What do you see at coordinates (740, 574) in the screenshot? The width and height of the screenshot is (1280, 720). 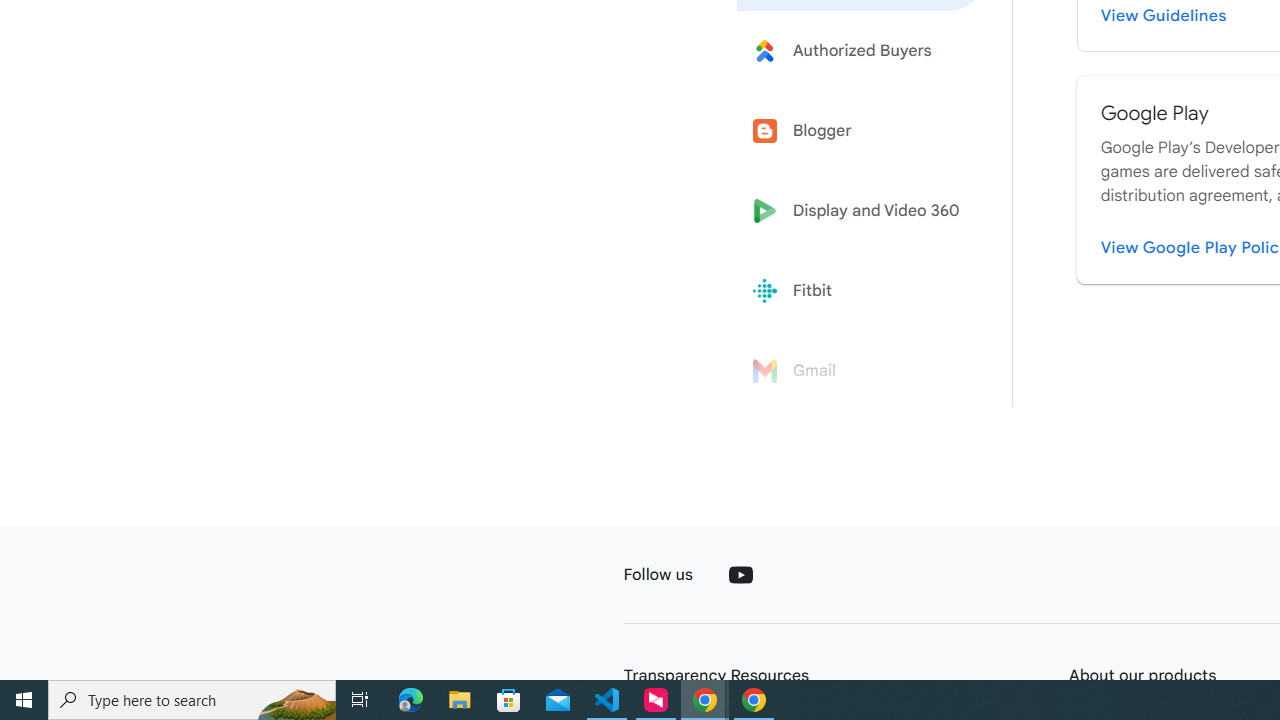 I see `YouTube` at bounding box center [740, 574].